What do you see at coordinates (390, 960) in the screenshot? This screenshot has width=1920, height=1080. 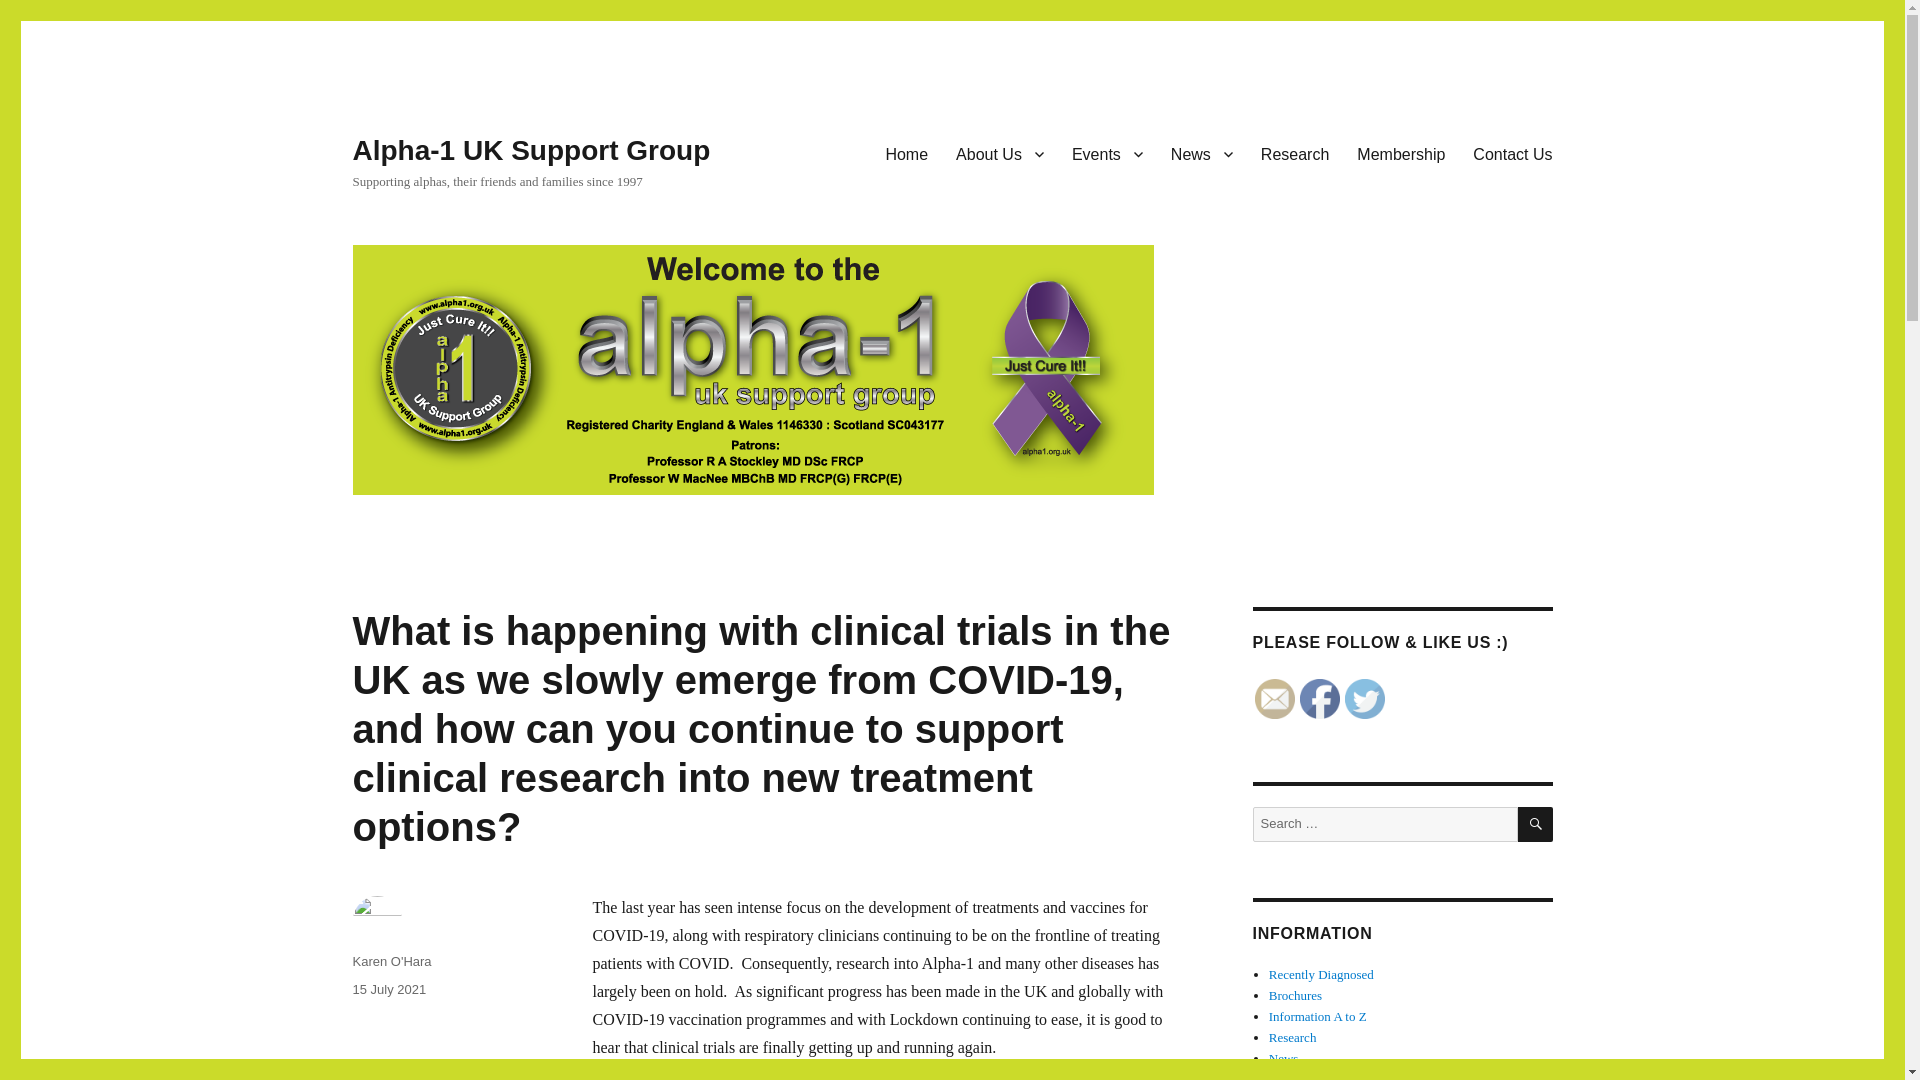 I see `Karen O'Hara` at bounding box center [390, 960].